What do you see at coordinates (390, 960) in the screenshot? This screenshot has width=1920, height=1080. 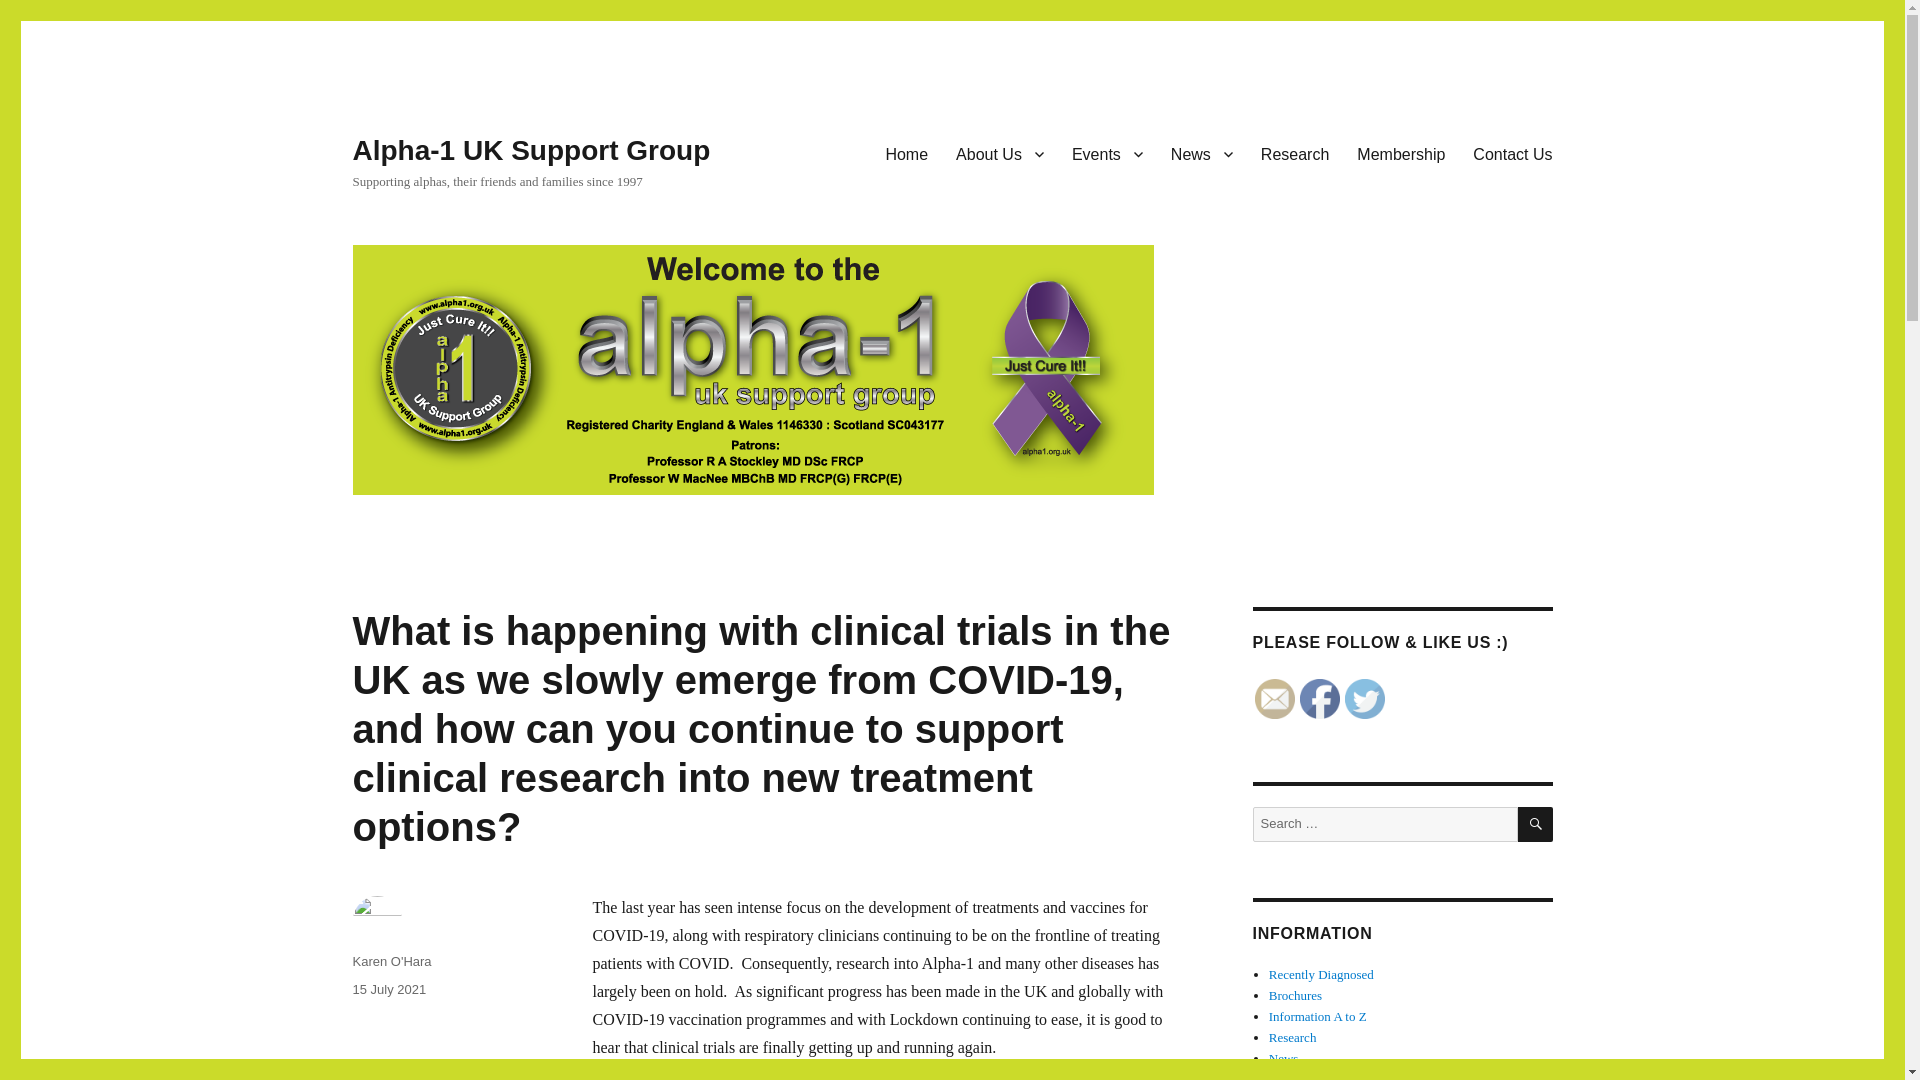 I see `Karen O'Hara` at bounding box center [390, 960].